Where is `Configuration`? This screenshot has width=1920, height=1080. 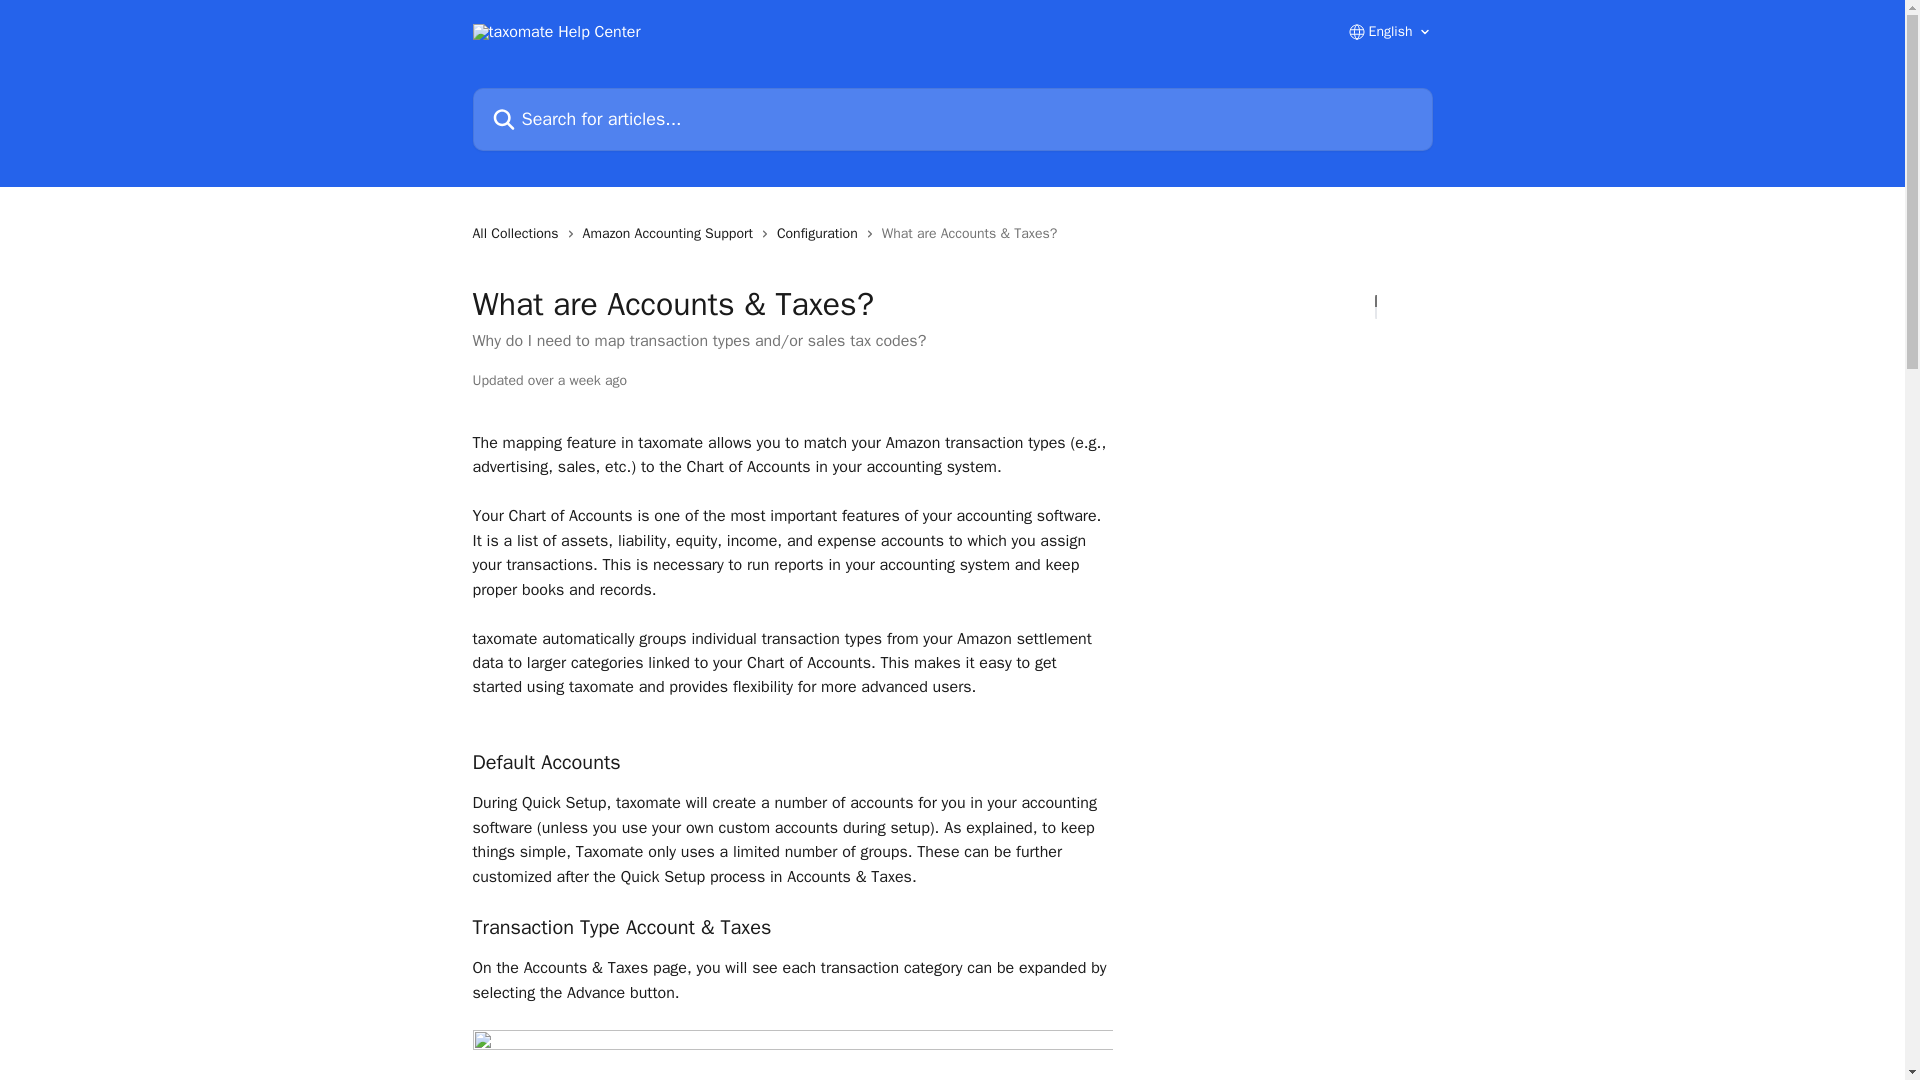 Configuration is located at coordinates (821, 234).